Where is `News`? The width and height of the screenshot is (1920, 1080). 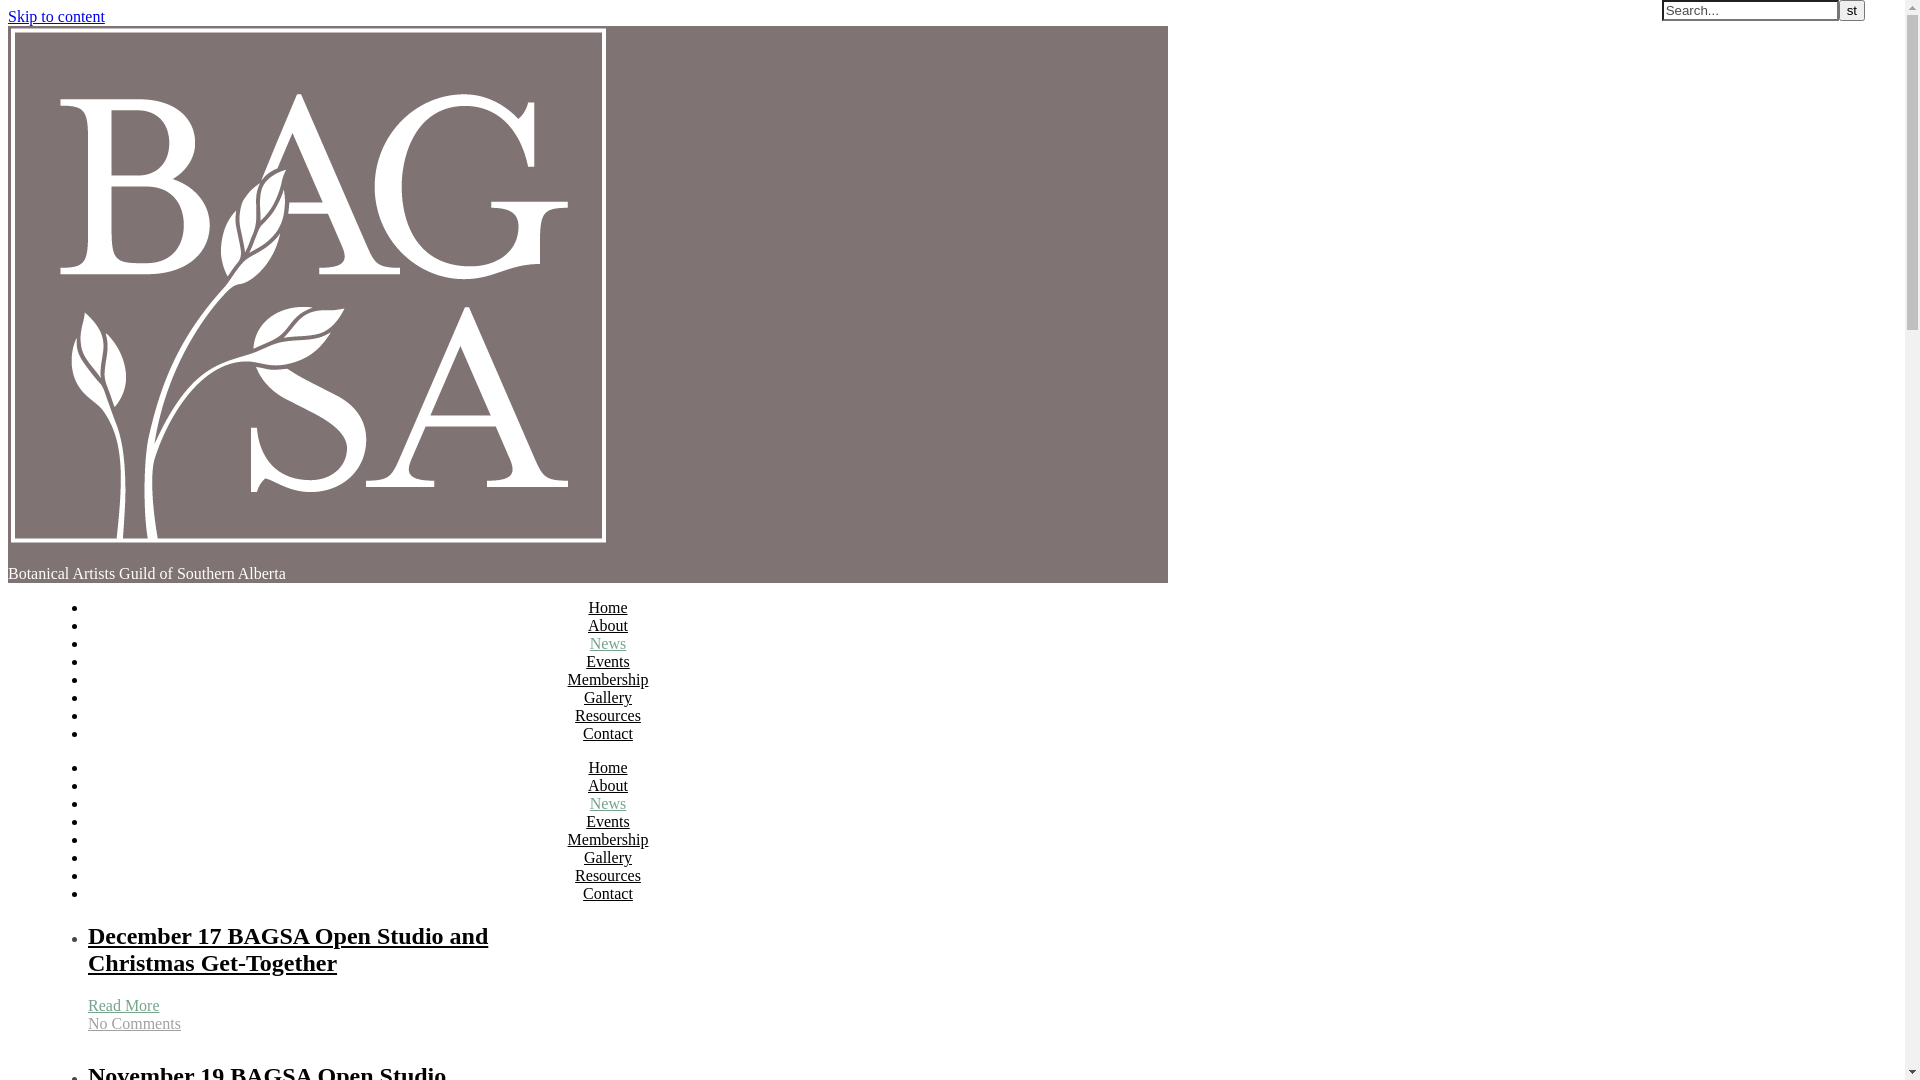 News is located at coordinates (608, 804).